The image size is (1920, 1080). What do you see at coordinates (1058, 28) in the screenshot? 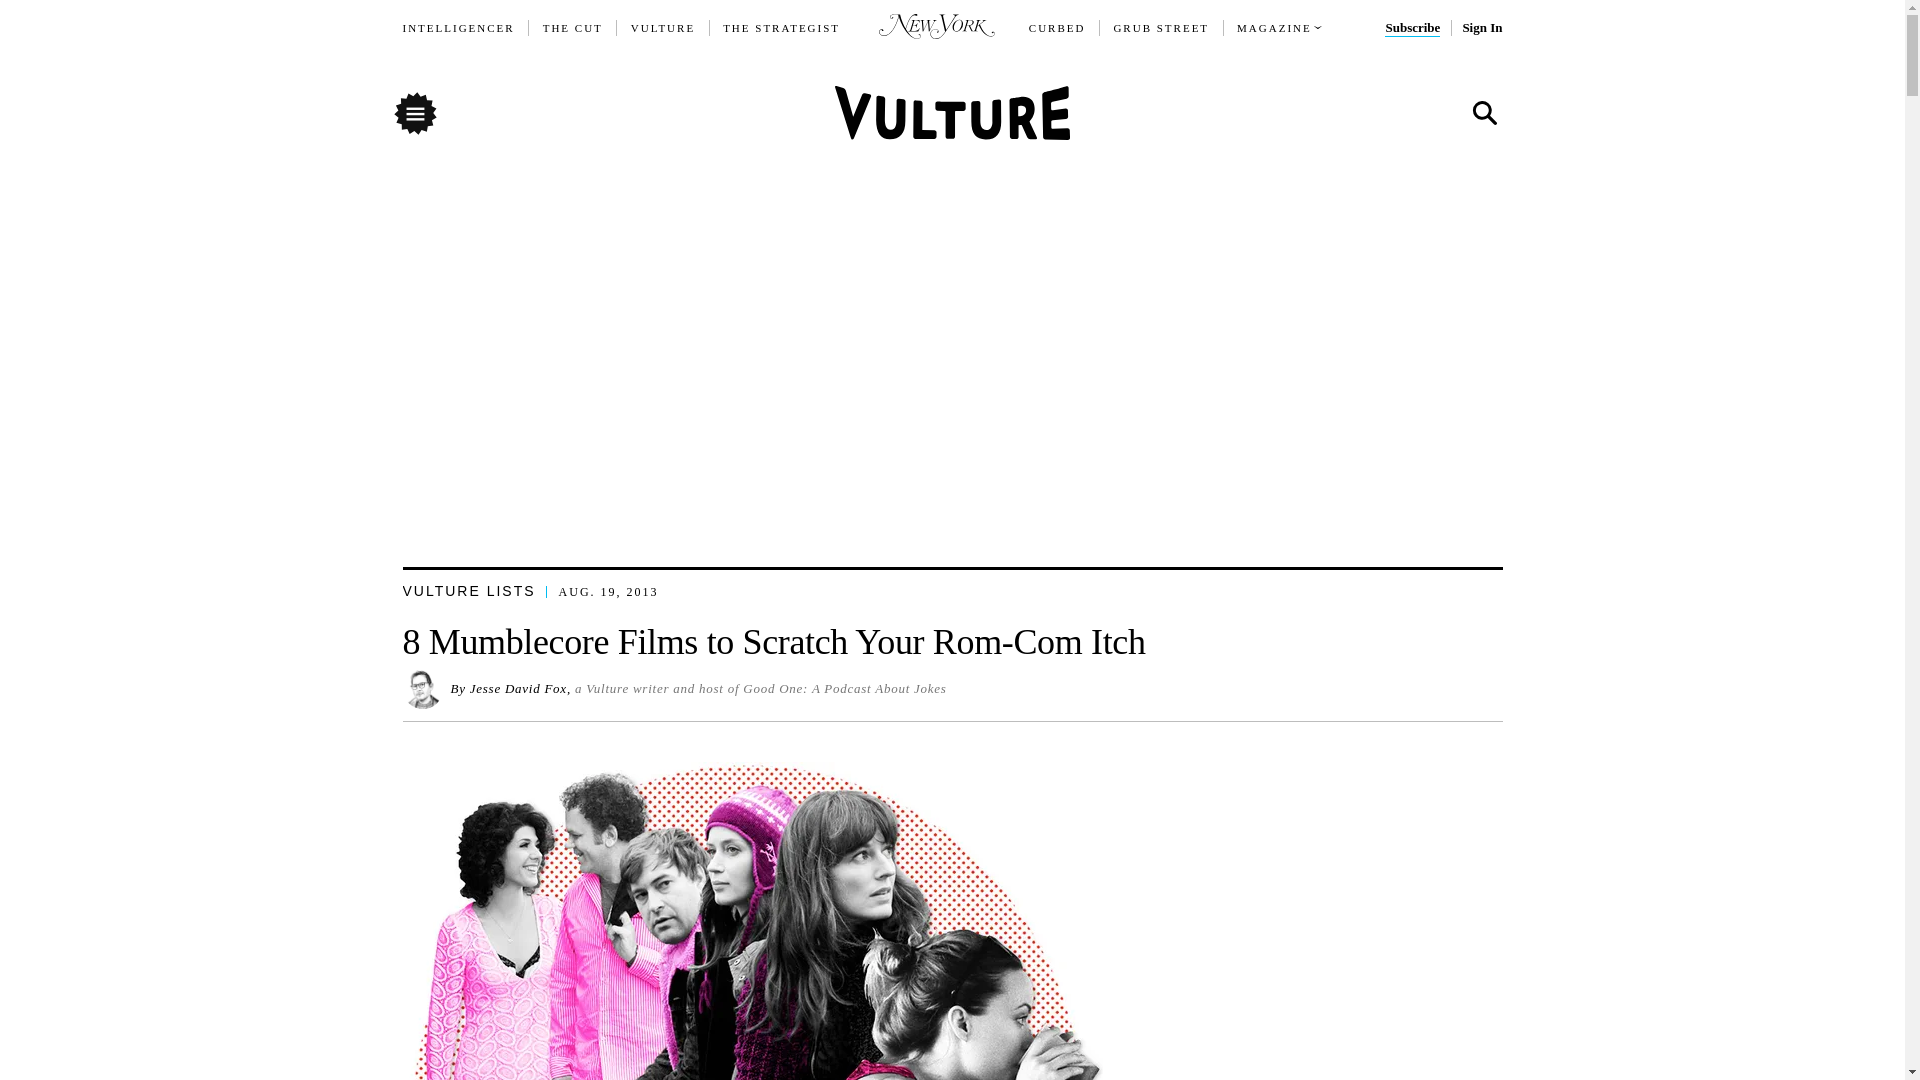
I see `CURBED` at bounding box center [1058, 28].